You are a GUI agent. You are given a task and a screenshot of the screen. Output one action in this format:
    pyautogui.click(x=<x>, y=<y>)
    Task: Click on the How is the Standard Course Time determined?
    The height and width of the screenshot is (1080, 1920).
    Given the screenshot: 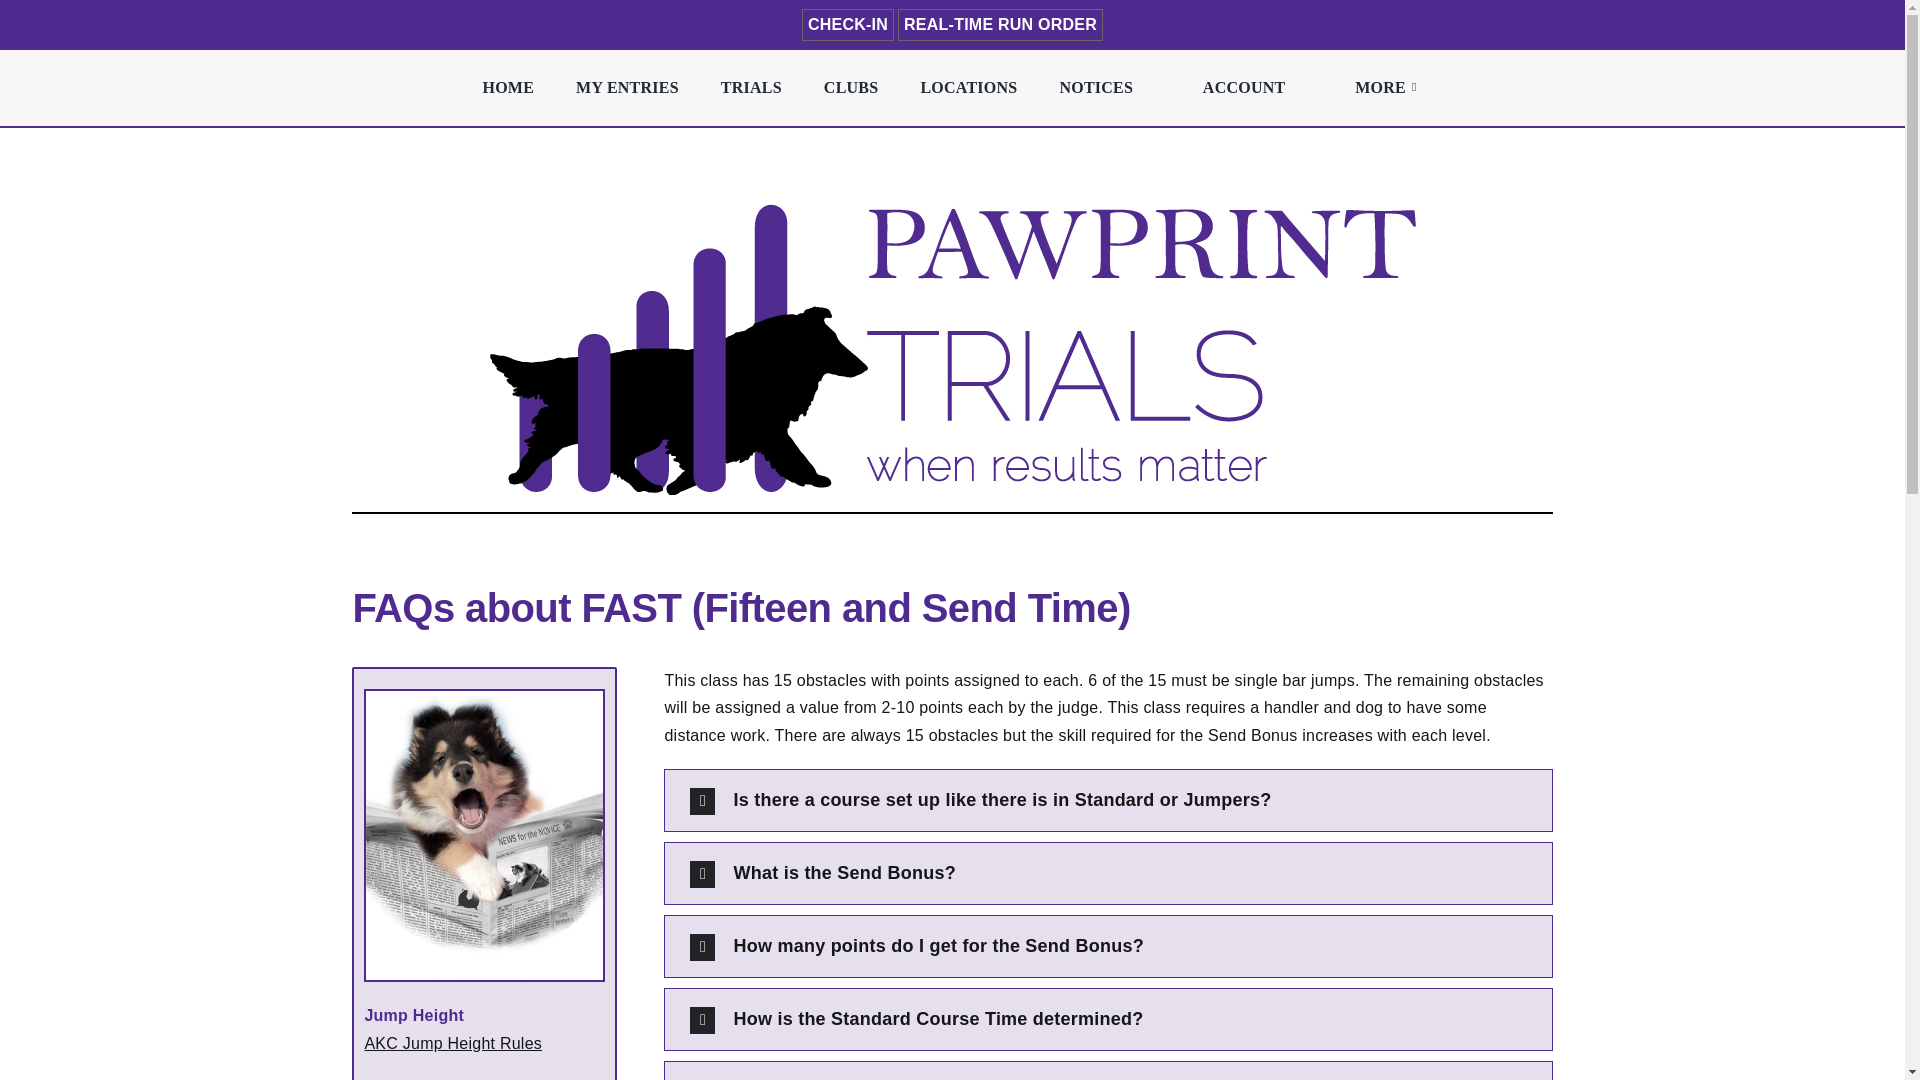 What is the action you would take?
    pyautogui.click(x=1108, y=1019)
    